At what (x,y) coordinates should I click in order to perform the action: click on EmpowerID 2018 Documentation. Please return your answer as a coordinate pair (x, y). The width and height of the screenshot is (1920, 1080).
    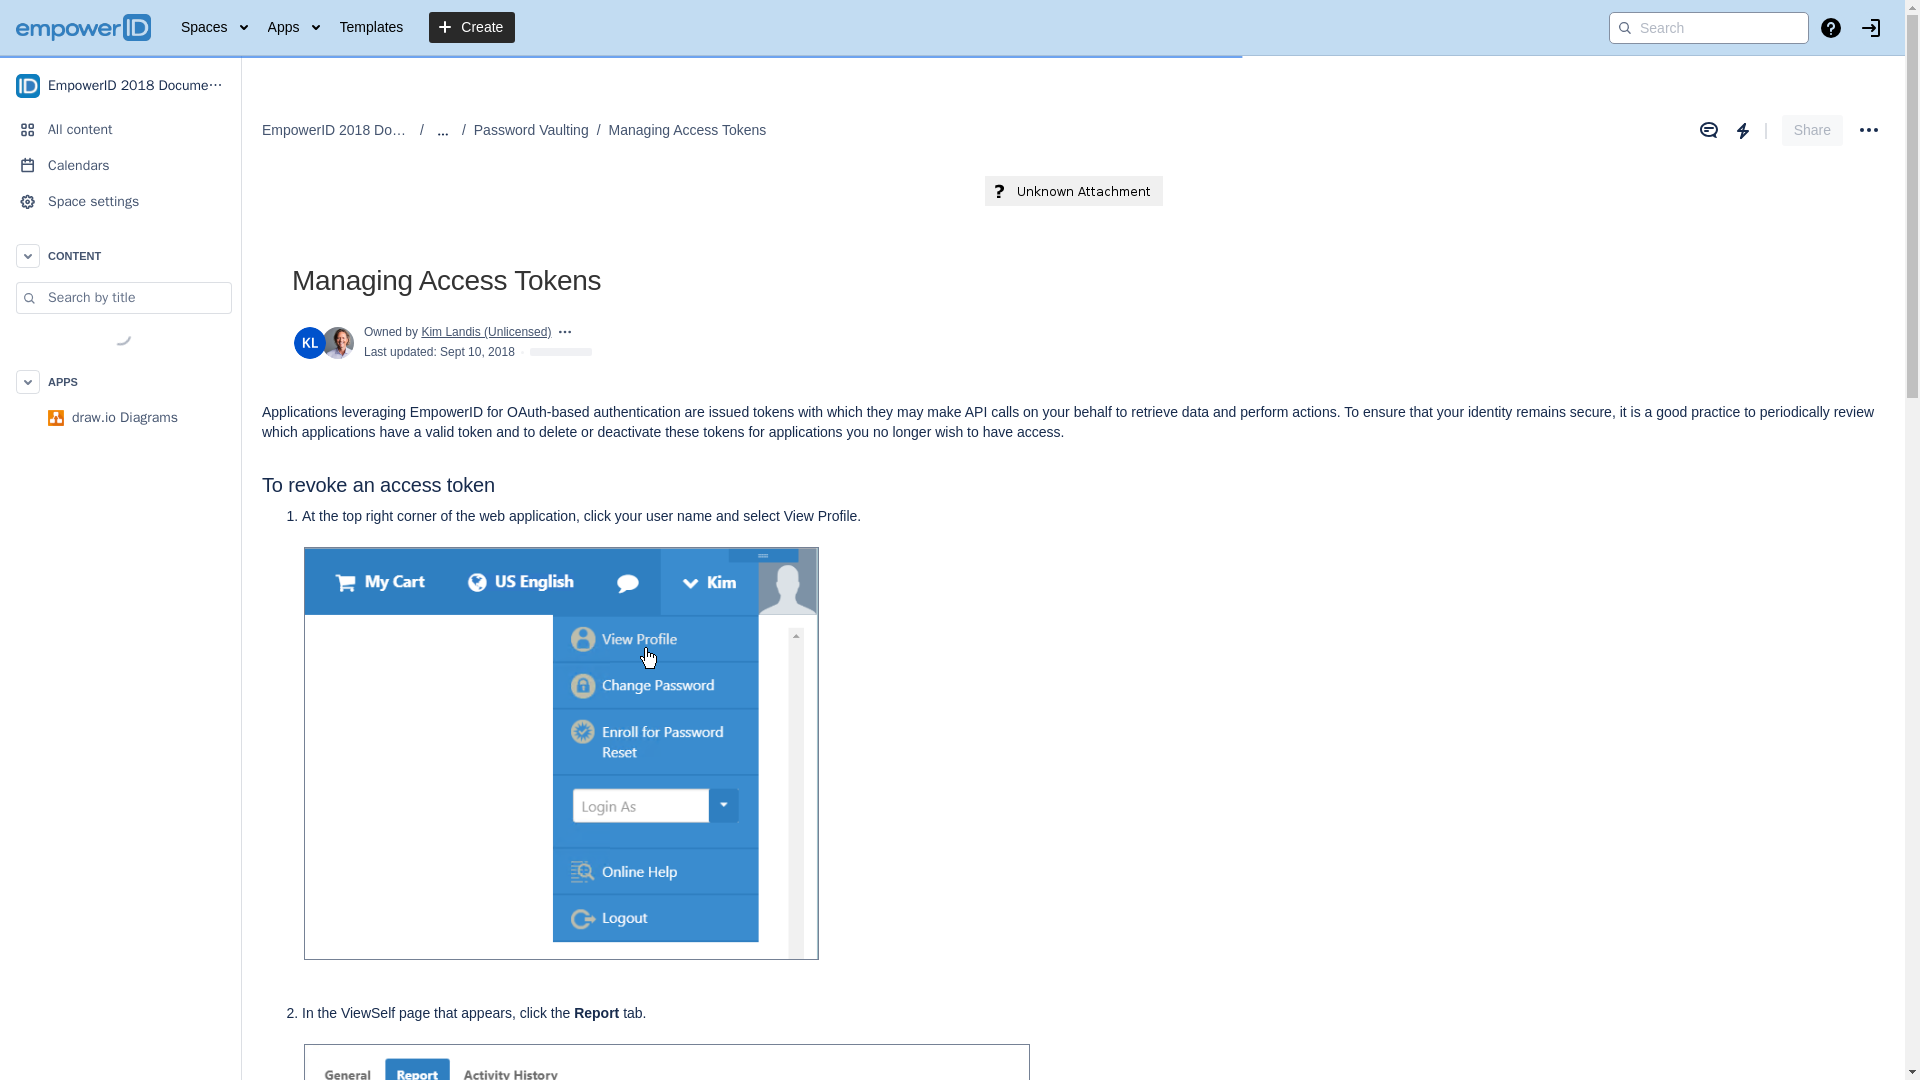
    Looking at the image, I should click on (120, 85).